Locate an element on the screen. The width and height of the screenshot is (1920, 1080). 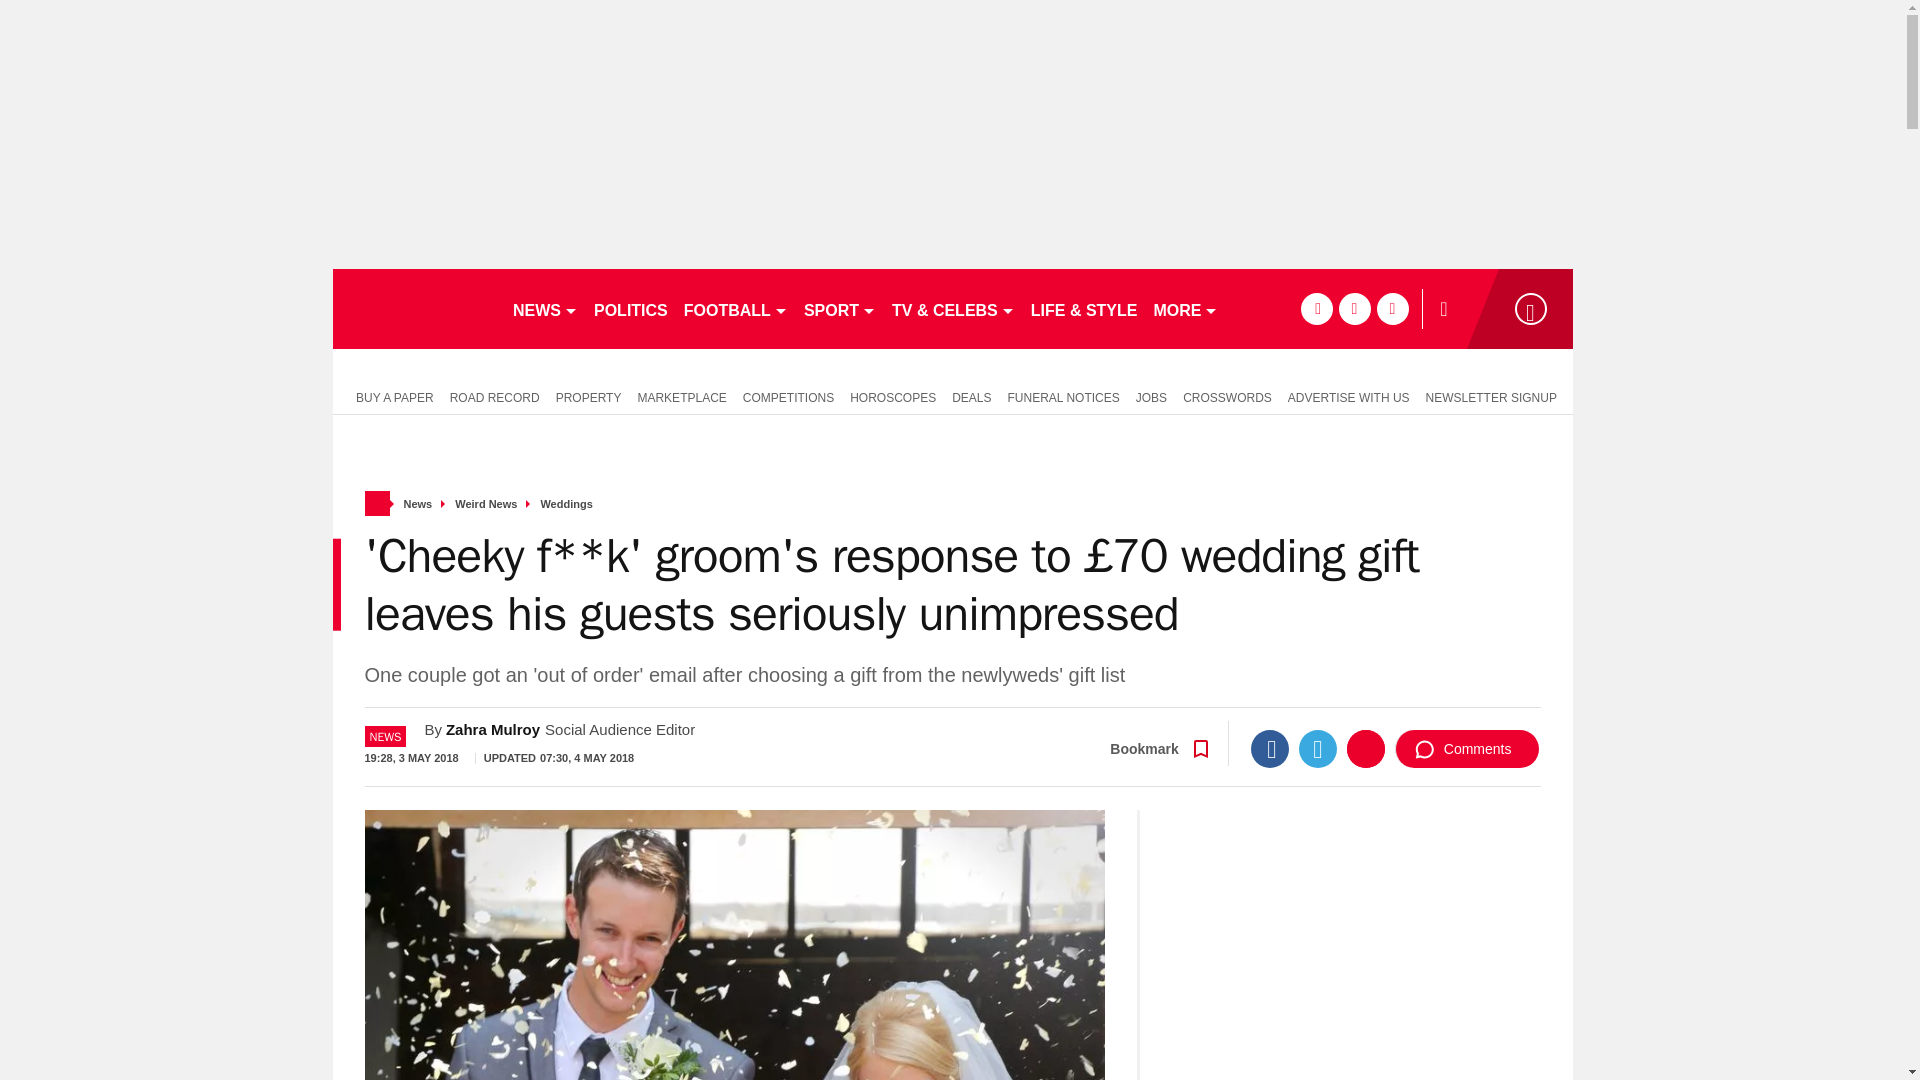
POLITICS is located at coordinates (630, 308).